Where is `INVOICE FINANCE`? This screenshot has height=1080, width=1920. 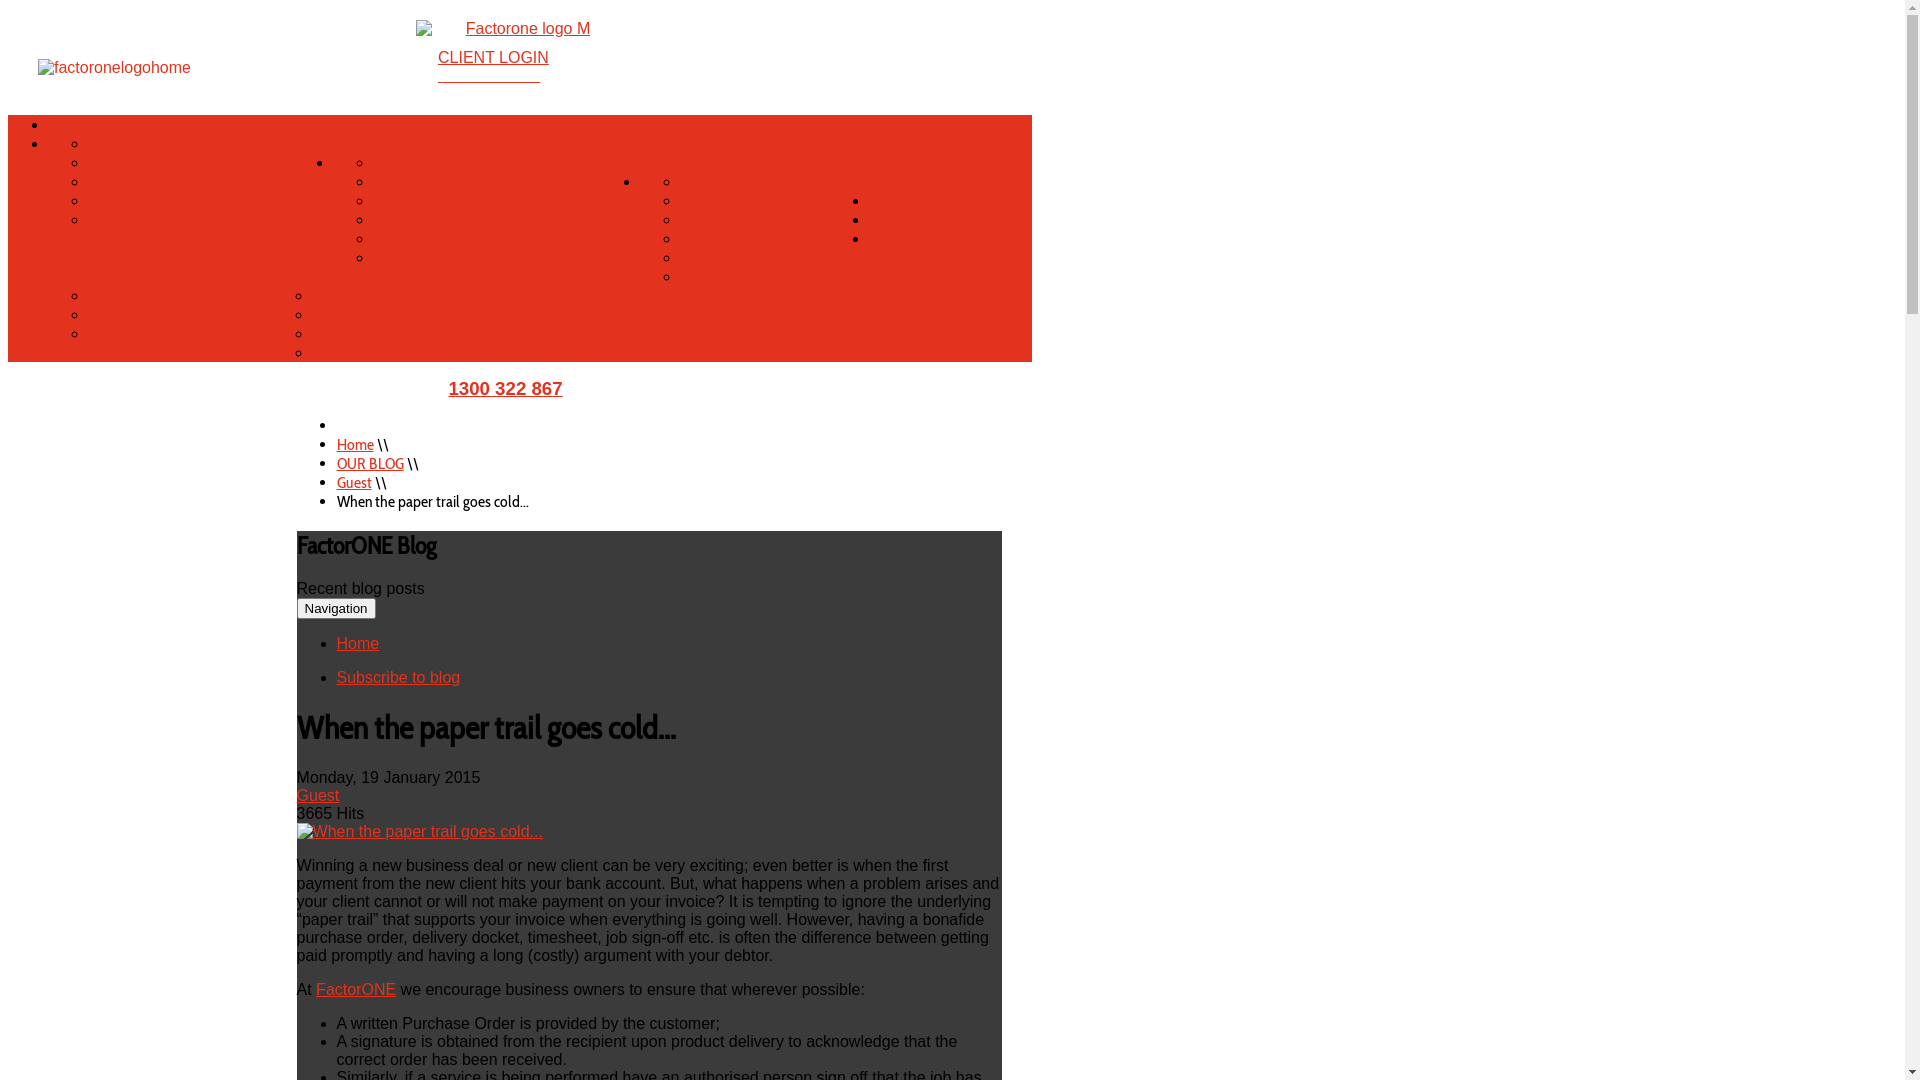
INVOICE FINANCE is located at coordinates (389, 144).